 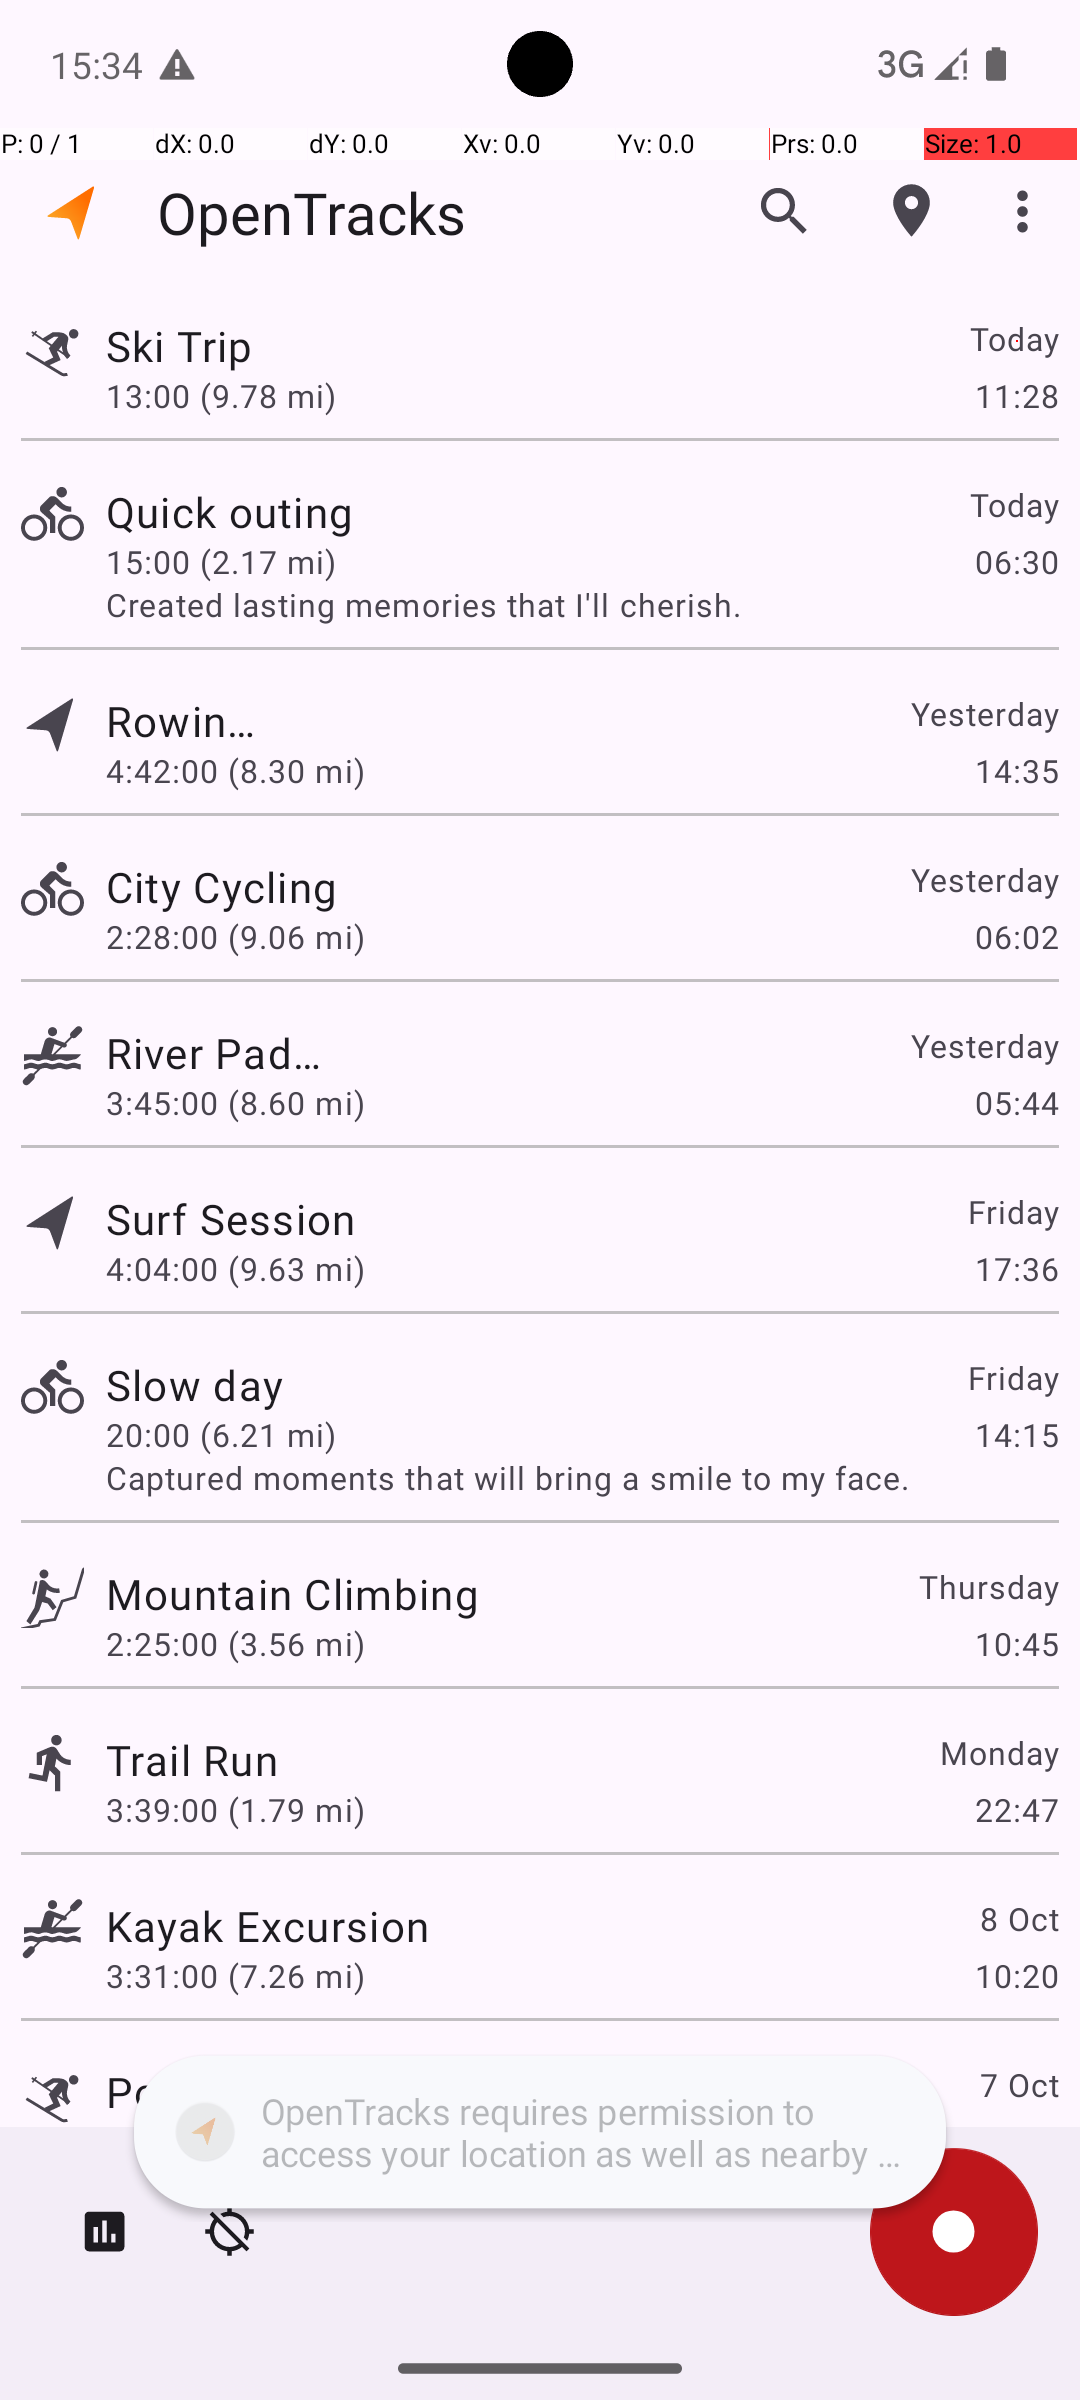 I want to click on 11:28, so click(x=1016, y=395).